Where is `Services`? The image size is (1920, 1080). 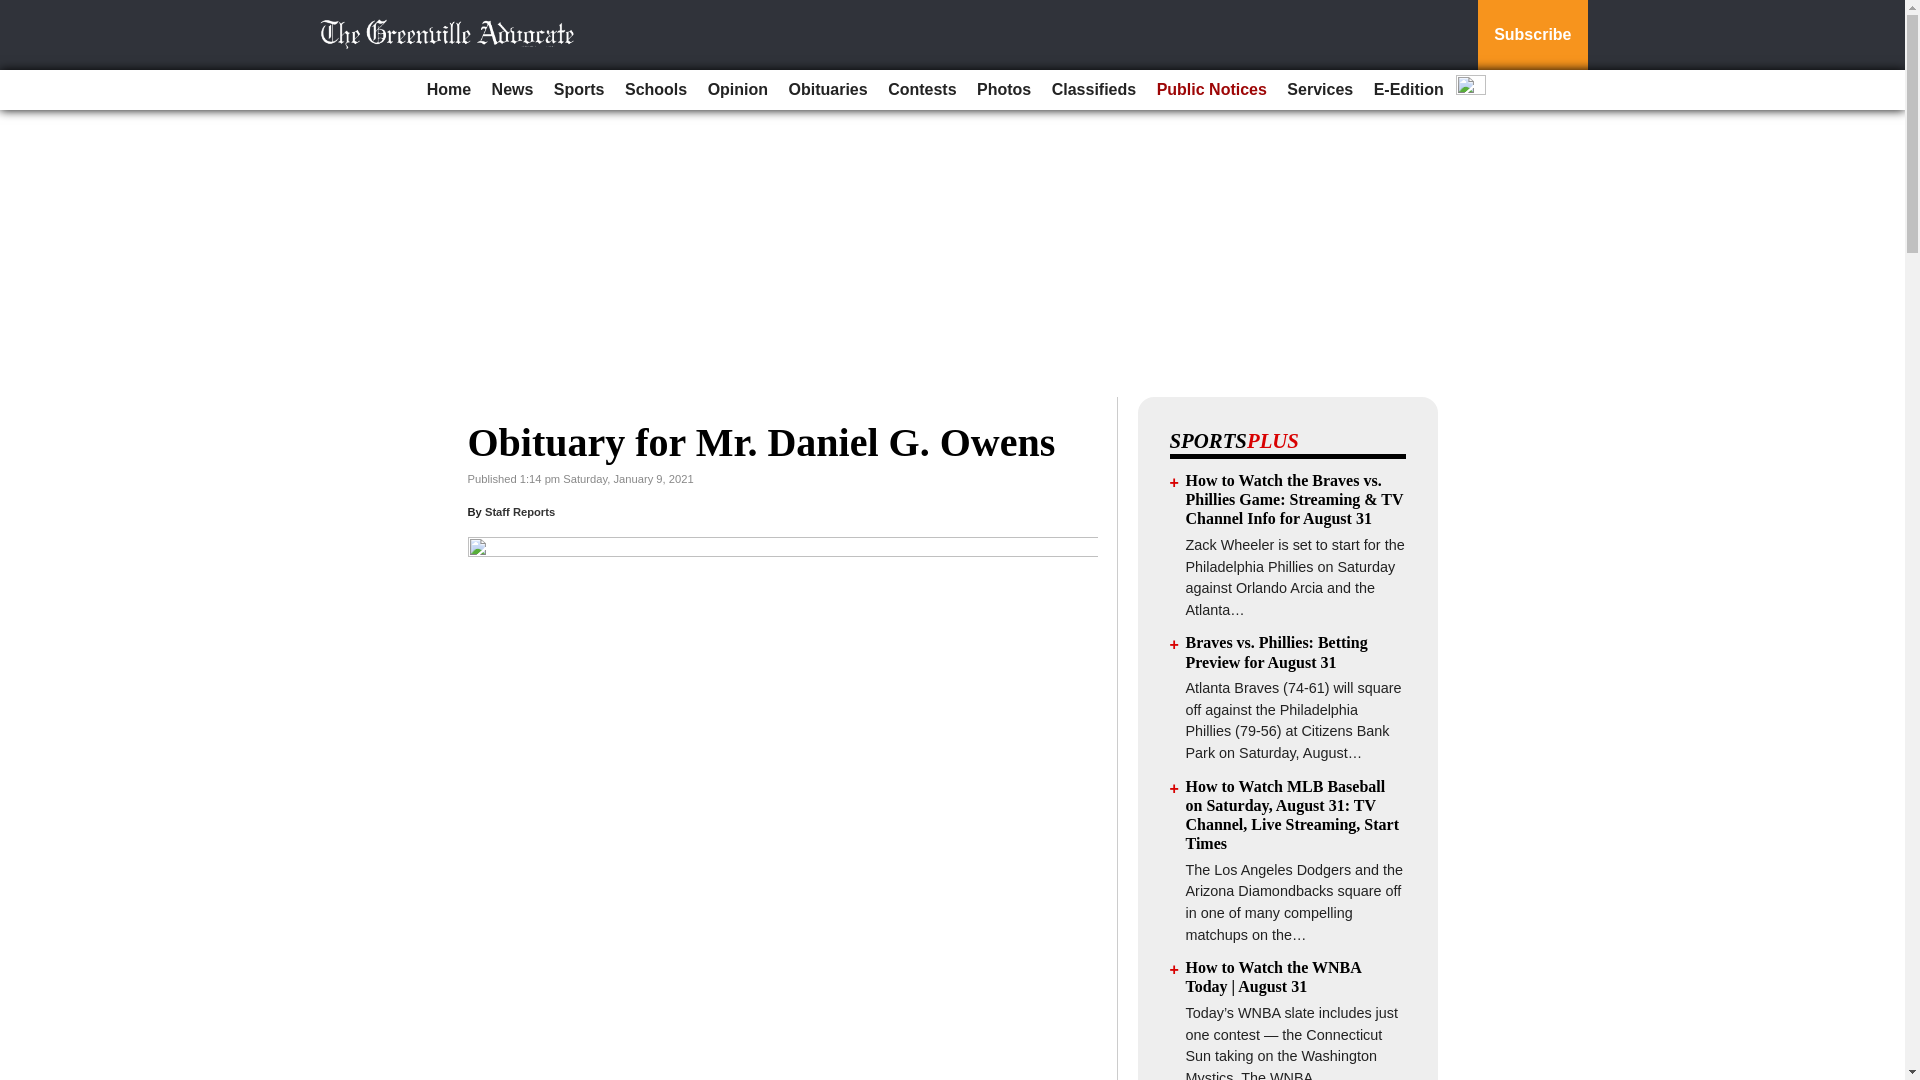 Services is located at coordinates (1320, 90).